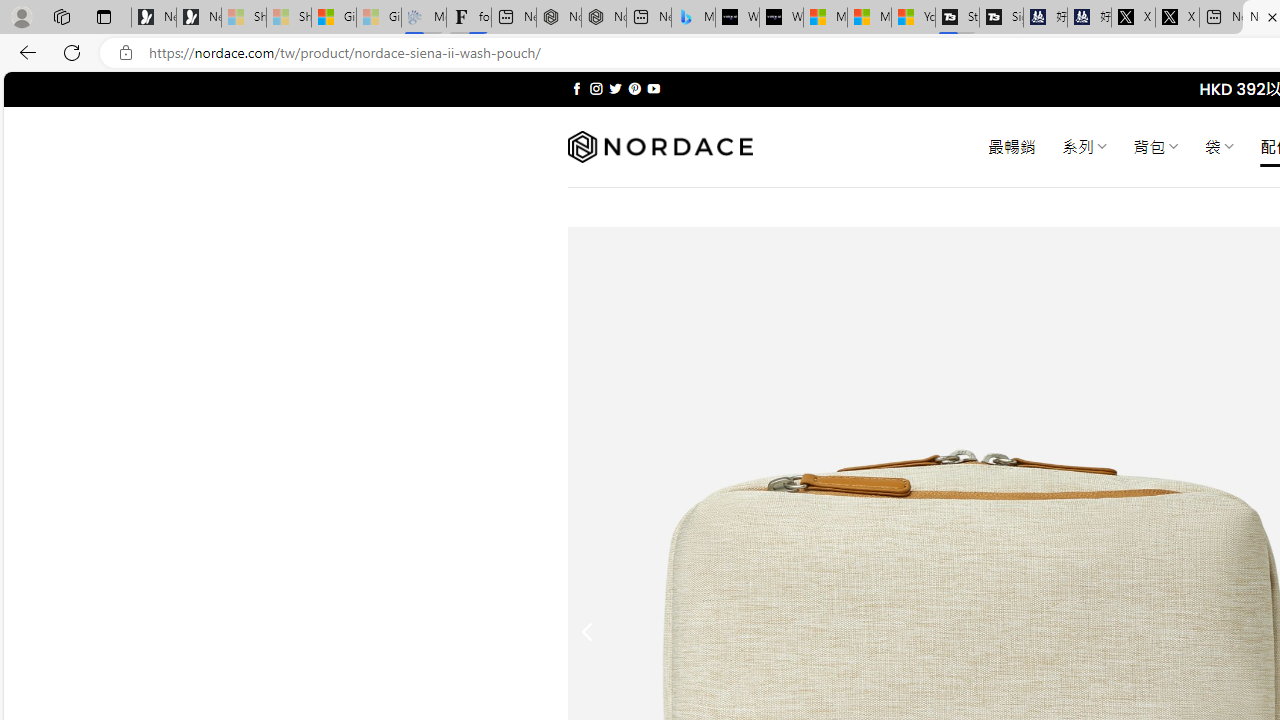  I want to click on Follow on Twitter, so click(616, 88).